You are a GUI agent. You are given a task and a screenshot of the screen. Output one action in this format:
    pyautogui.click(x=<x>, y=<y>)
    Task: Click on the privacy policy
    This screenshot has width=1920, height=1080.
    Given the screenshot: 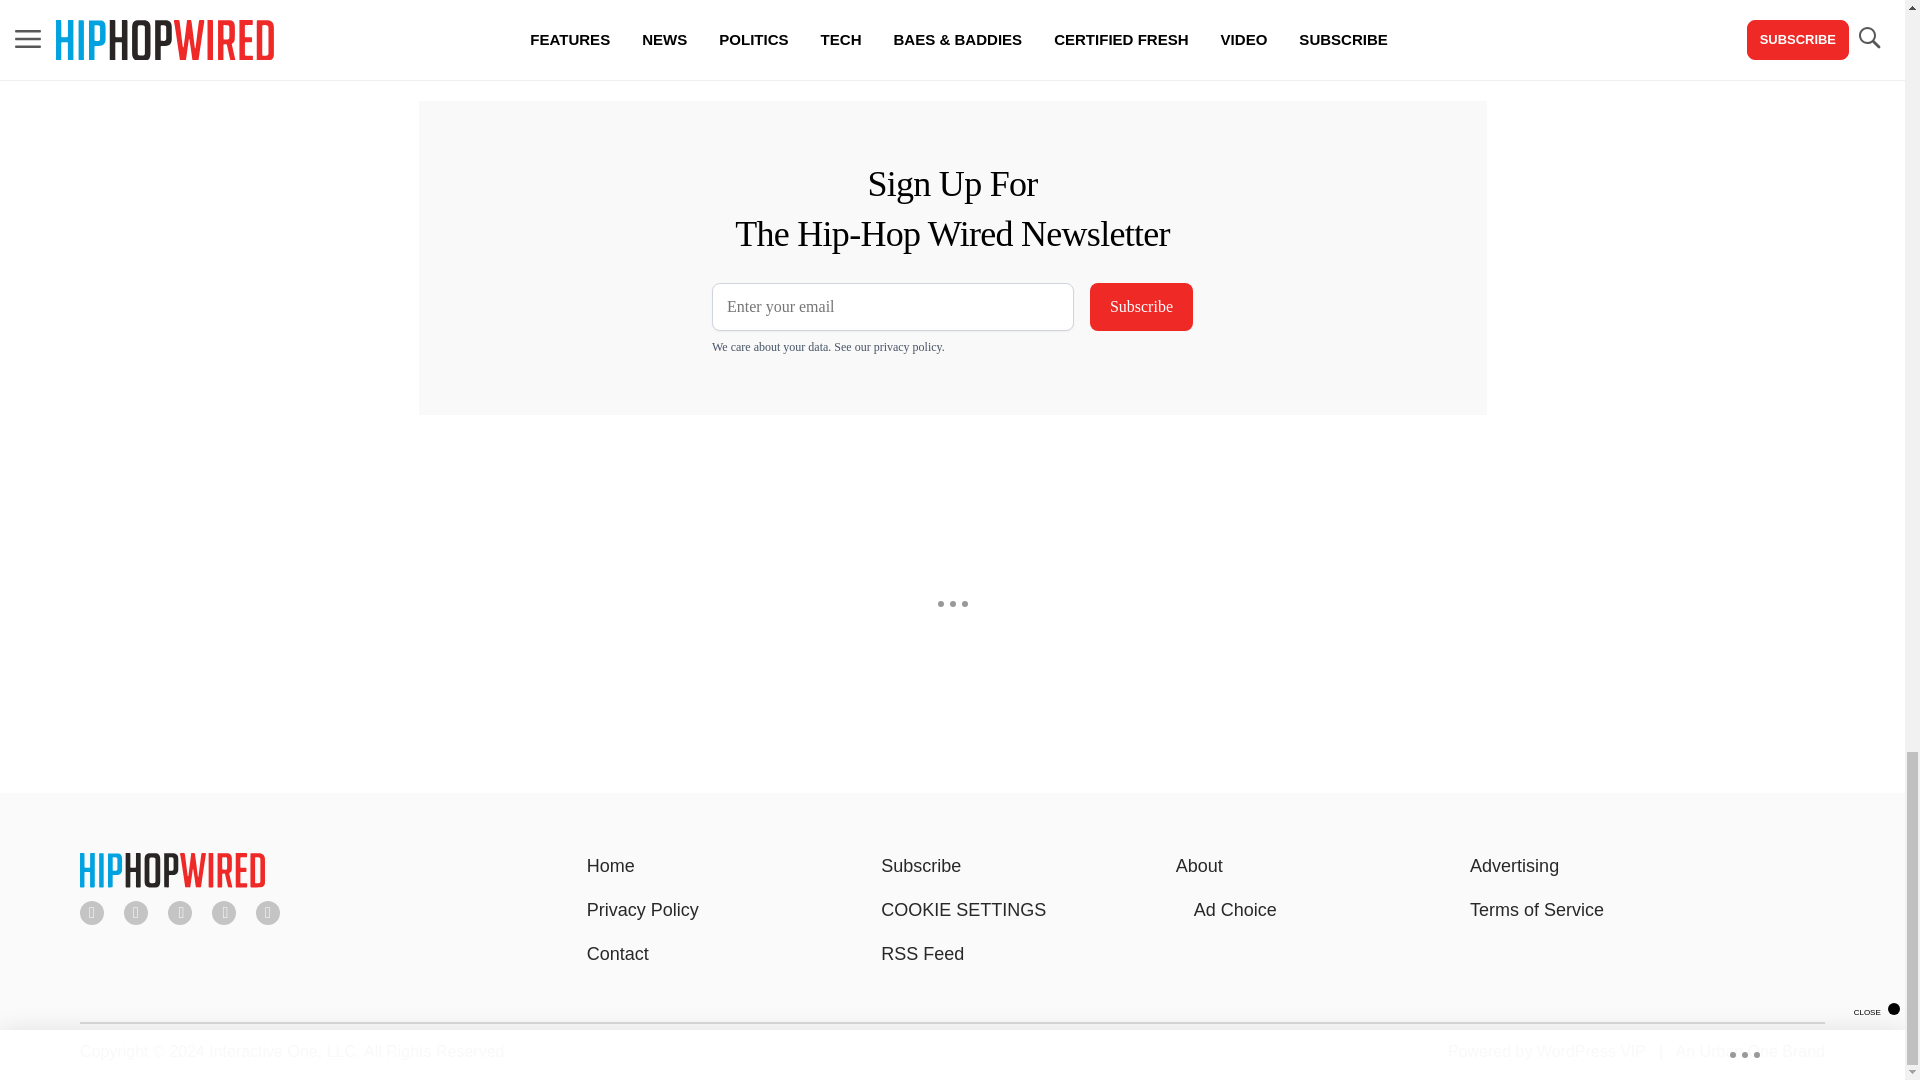 What is the action you would take?
    pyautogui.click(x=908, y=347)
    